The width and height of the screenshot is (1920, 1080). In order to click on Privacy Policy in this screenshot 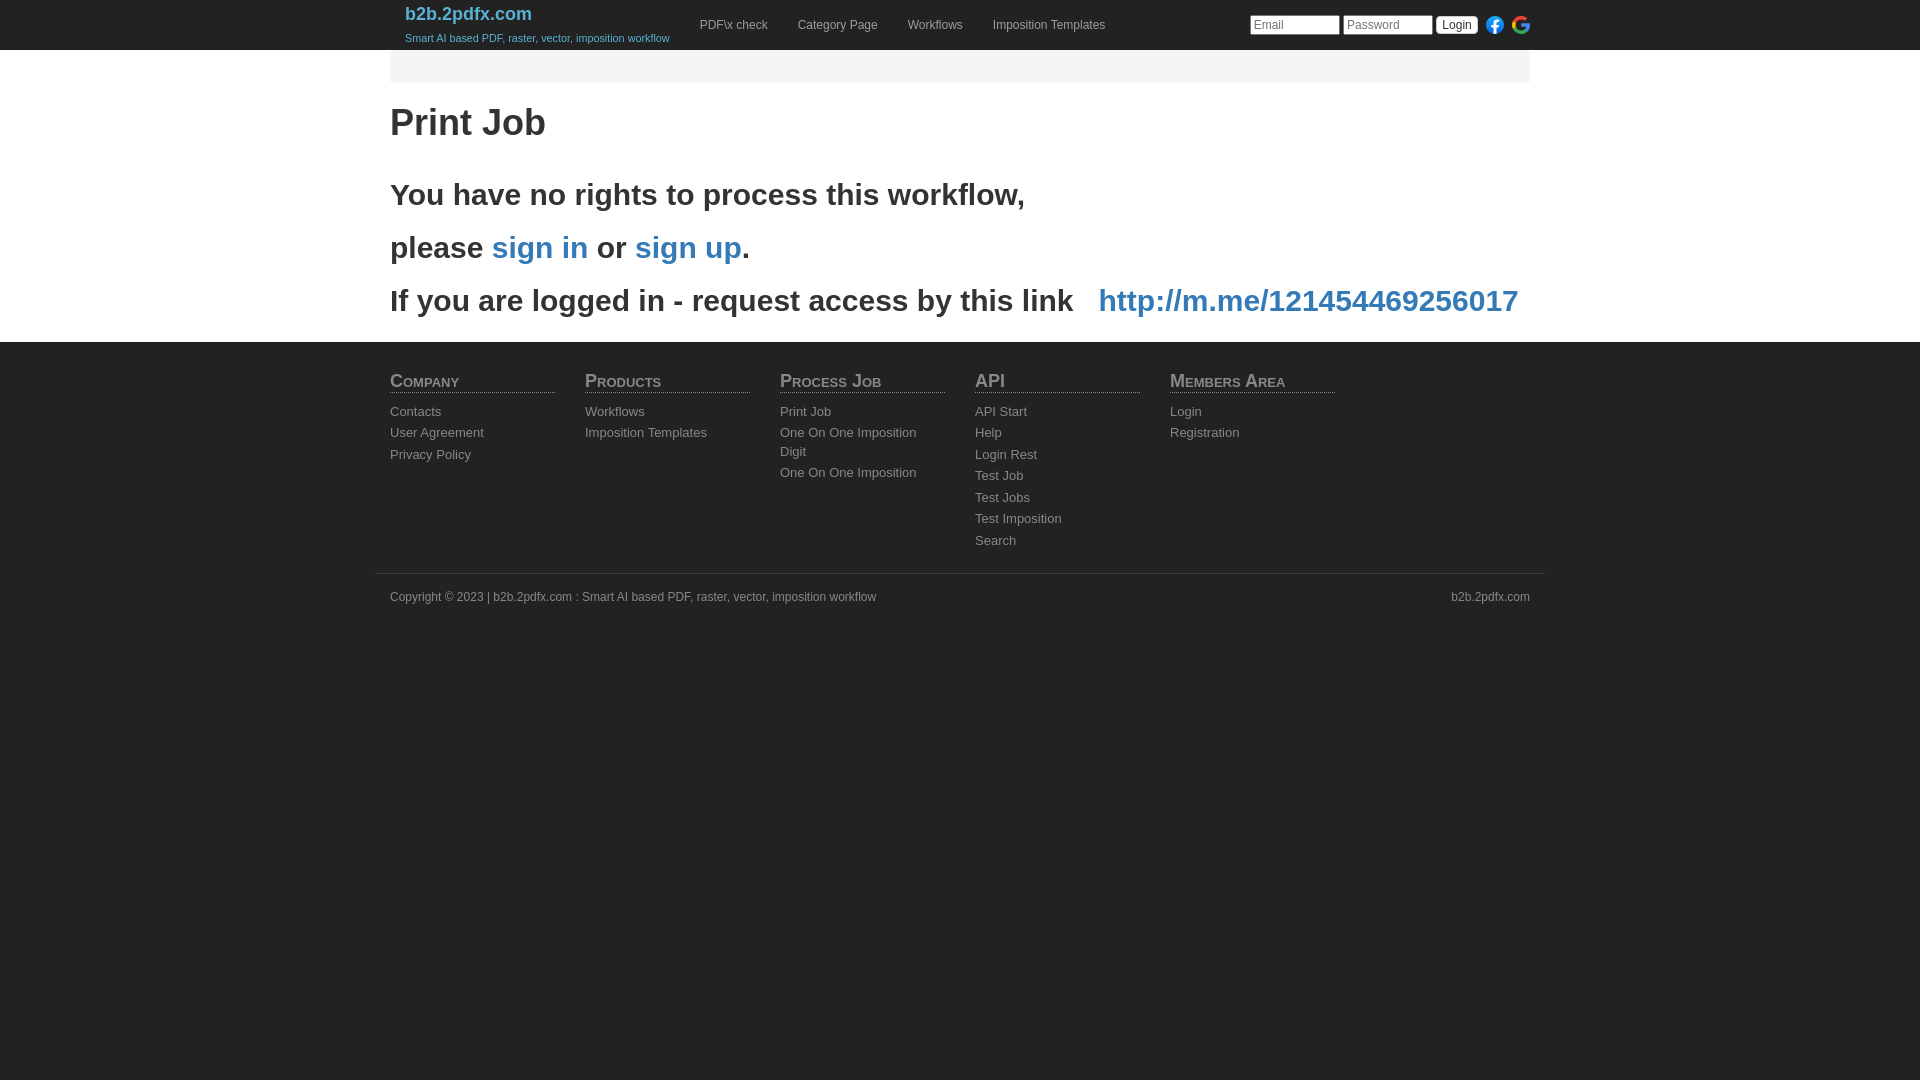, I will do `click(430, 454)`.